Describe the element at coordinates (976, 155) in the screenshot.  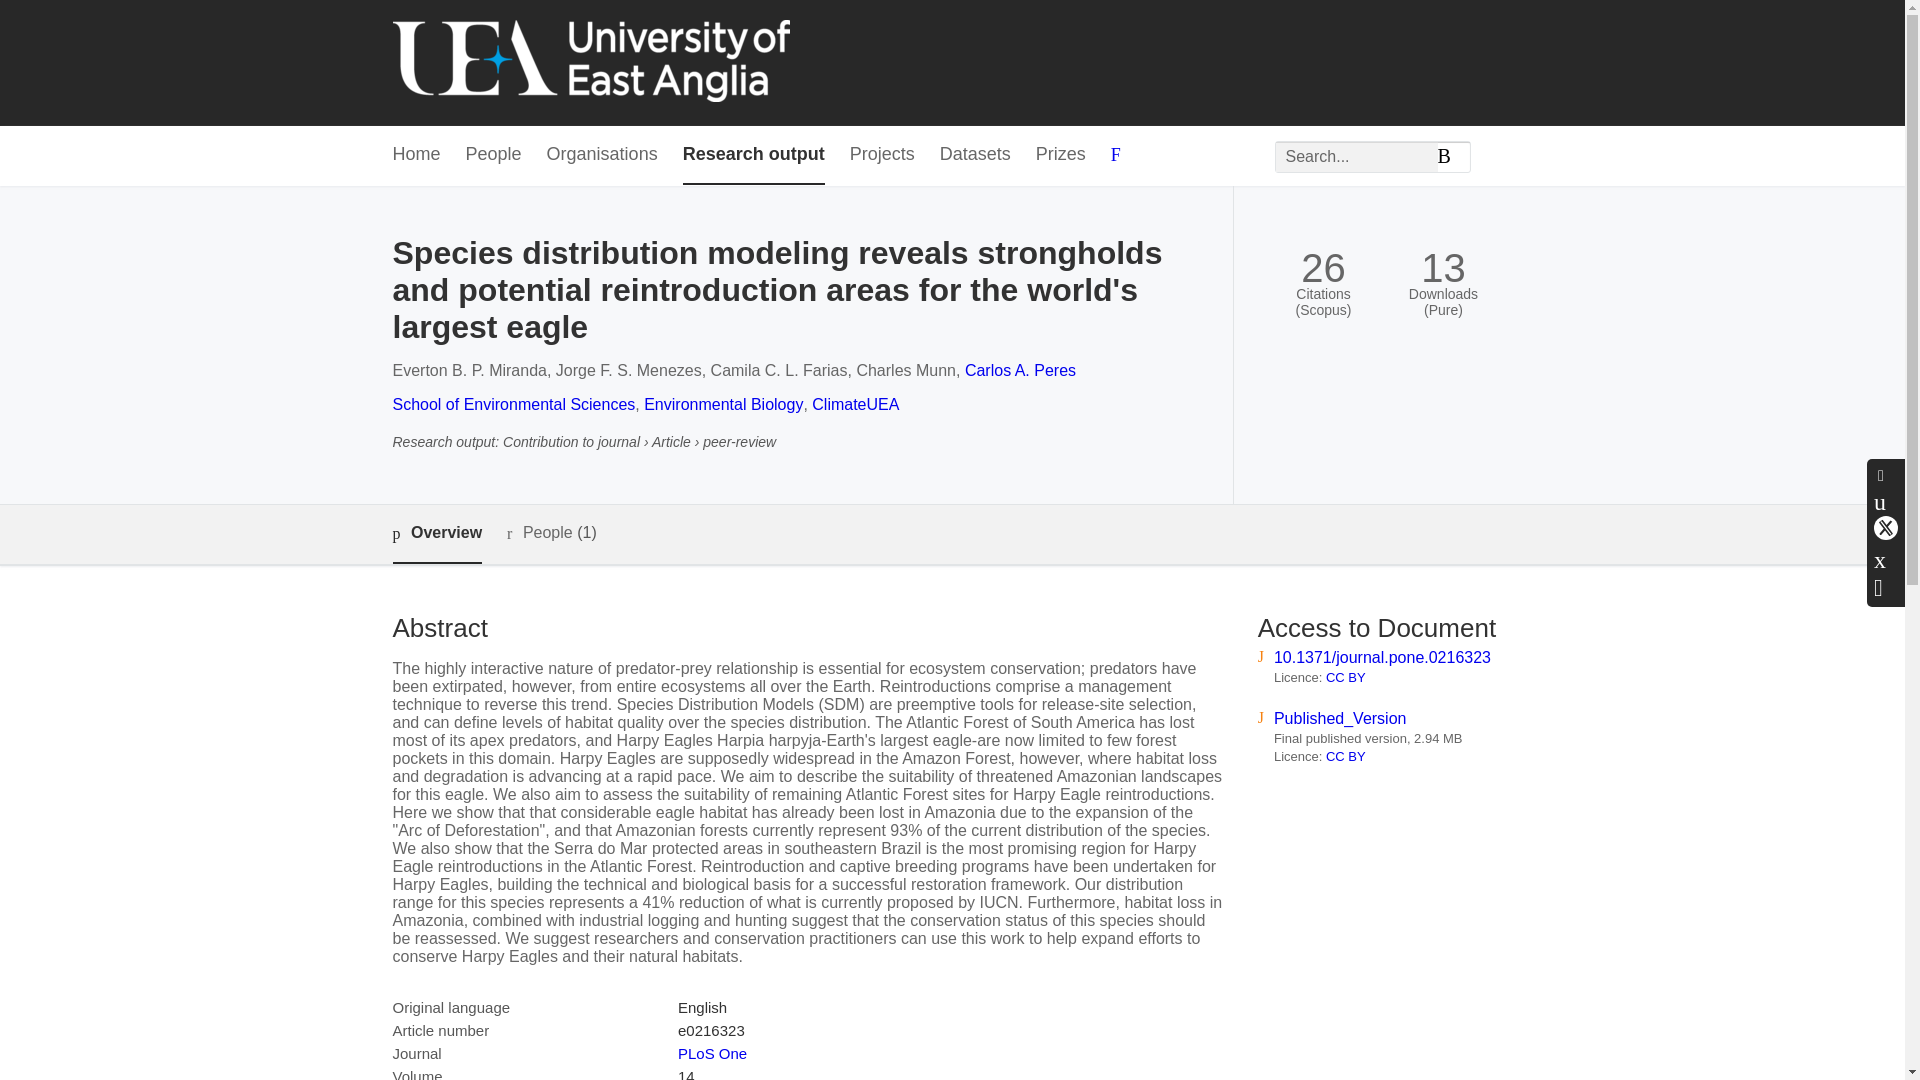
I see `Datasets` at that location.